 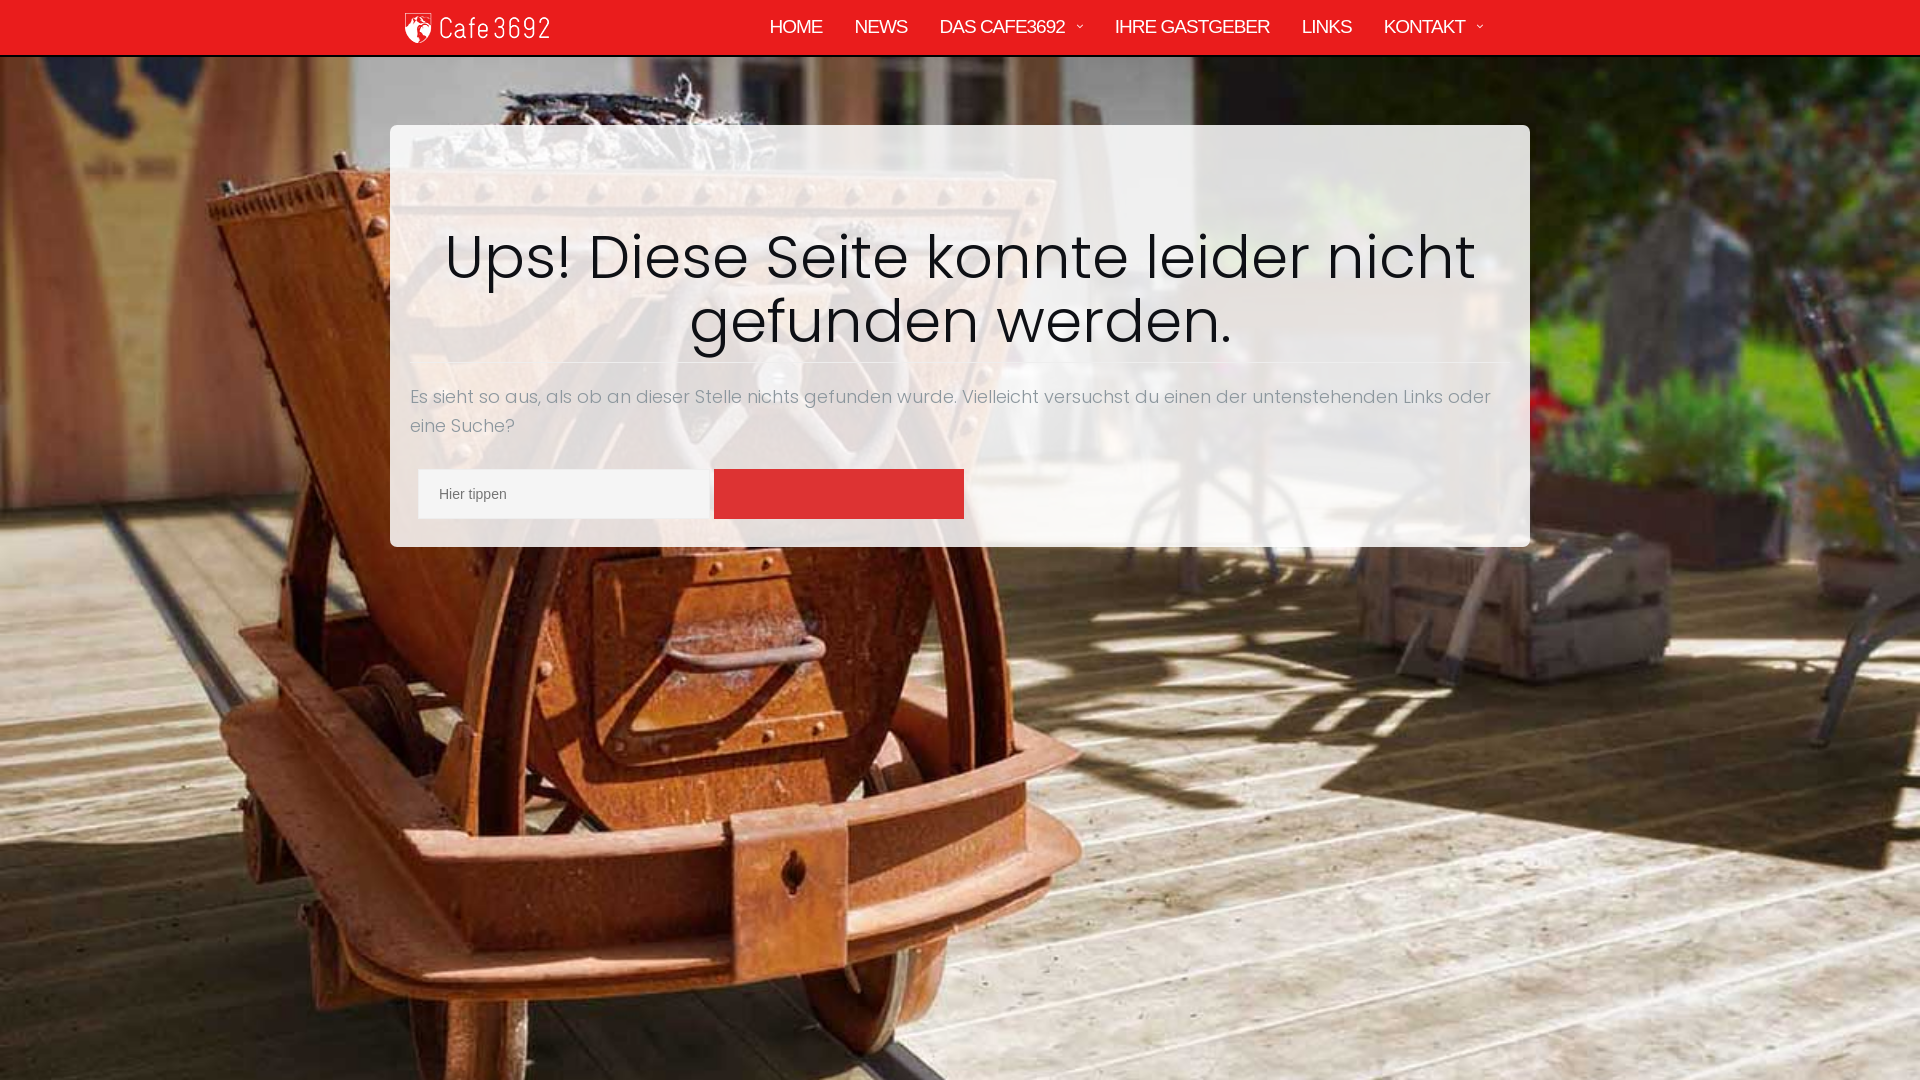 I want to click on NEWS, so click(x=882, y=28).